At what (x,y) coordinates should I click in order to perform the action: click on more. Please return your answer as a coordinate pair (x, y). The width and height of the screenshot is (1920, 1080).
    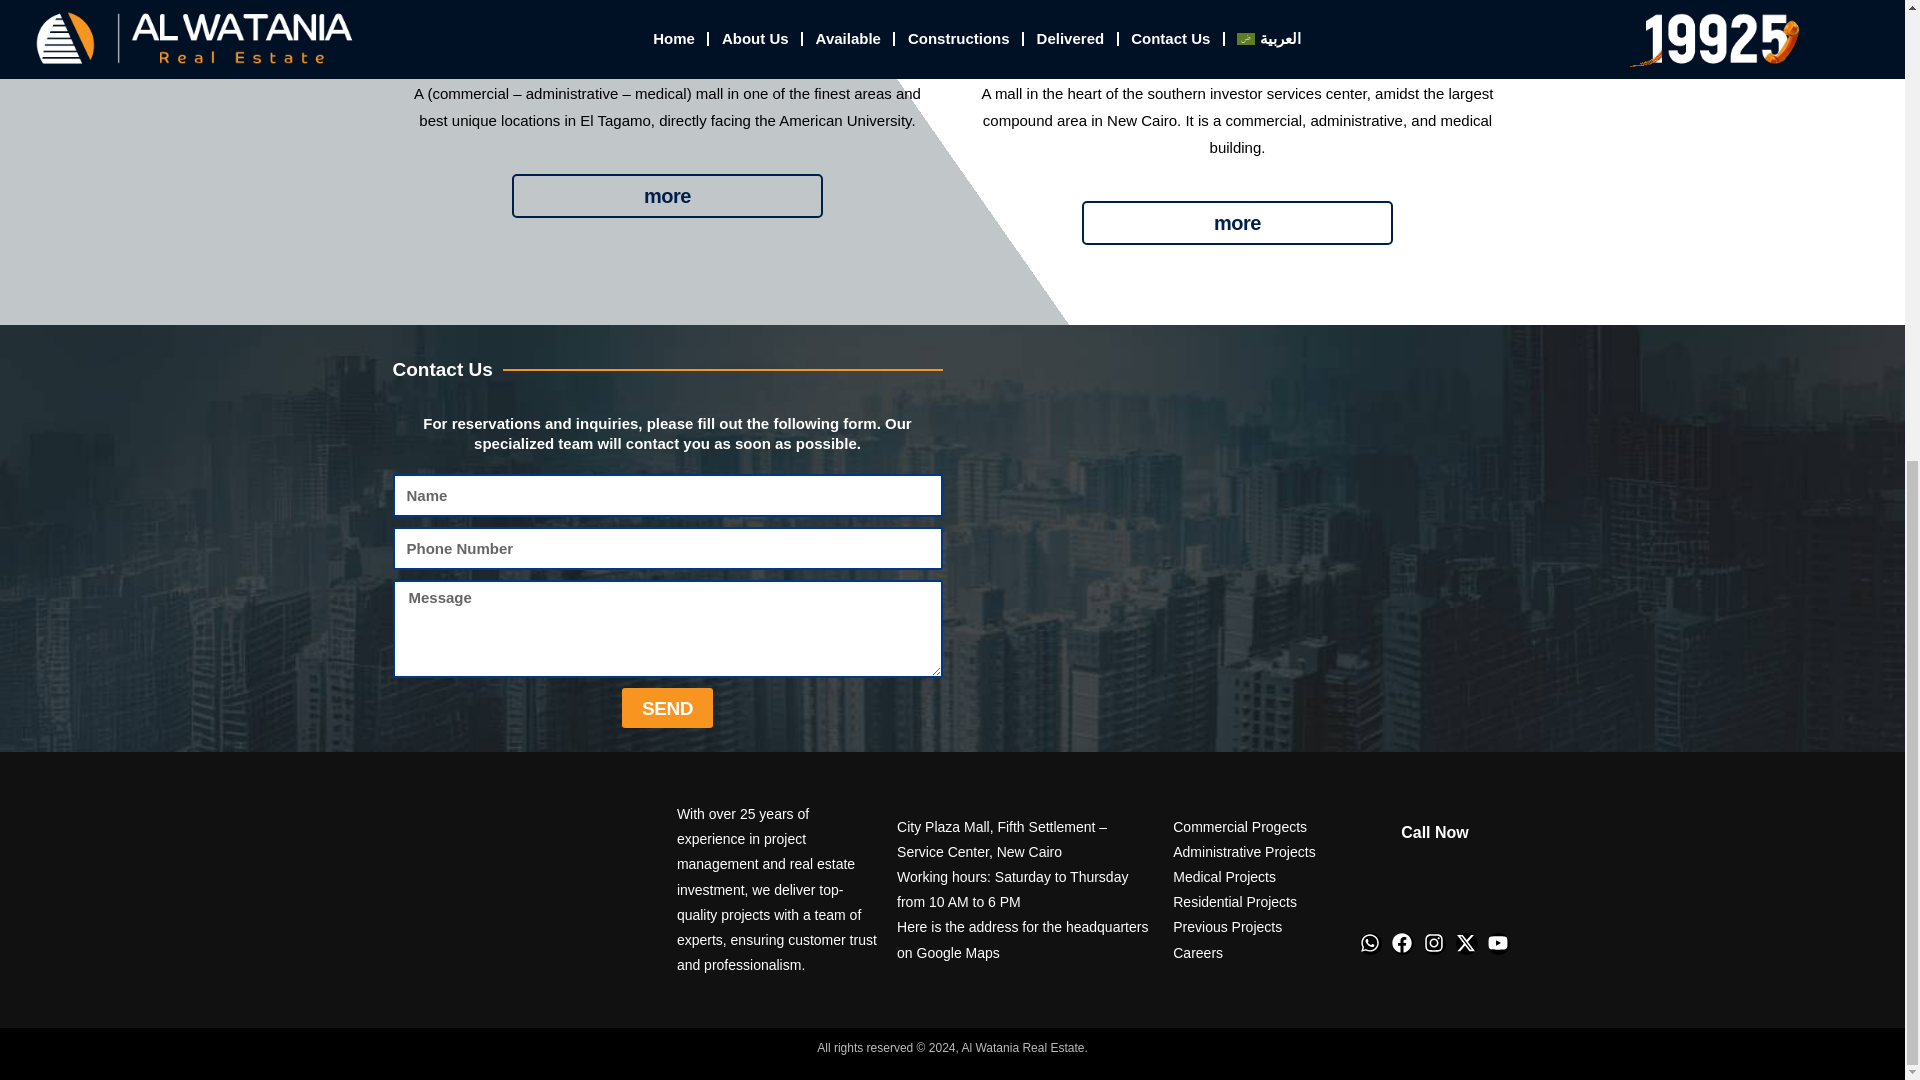
    Looking at the image, I should click on (668, 196).